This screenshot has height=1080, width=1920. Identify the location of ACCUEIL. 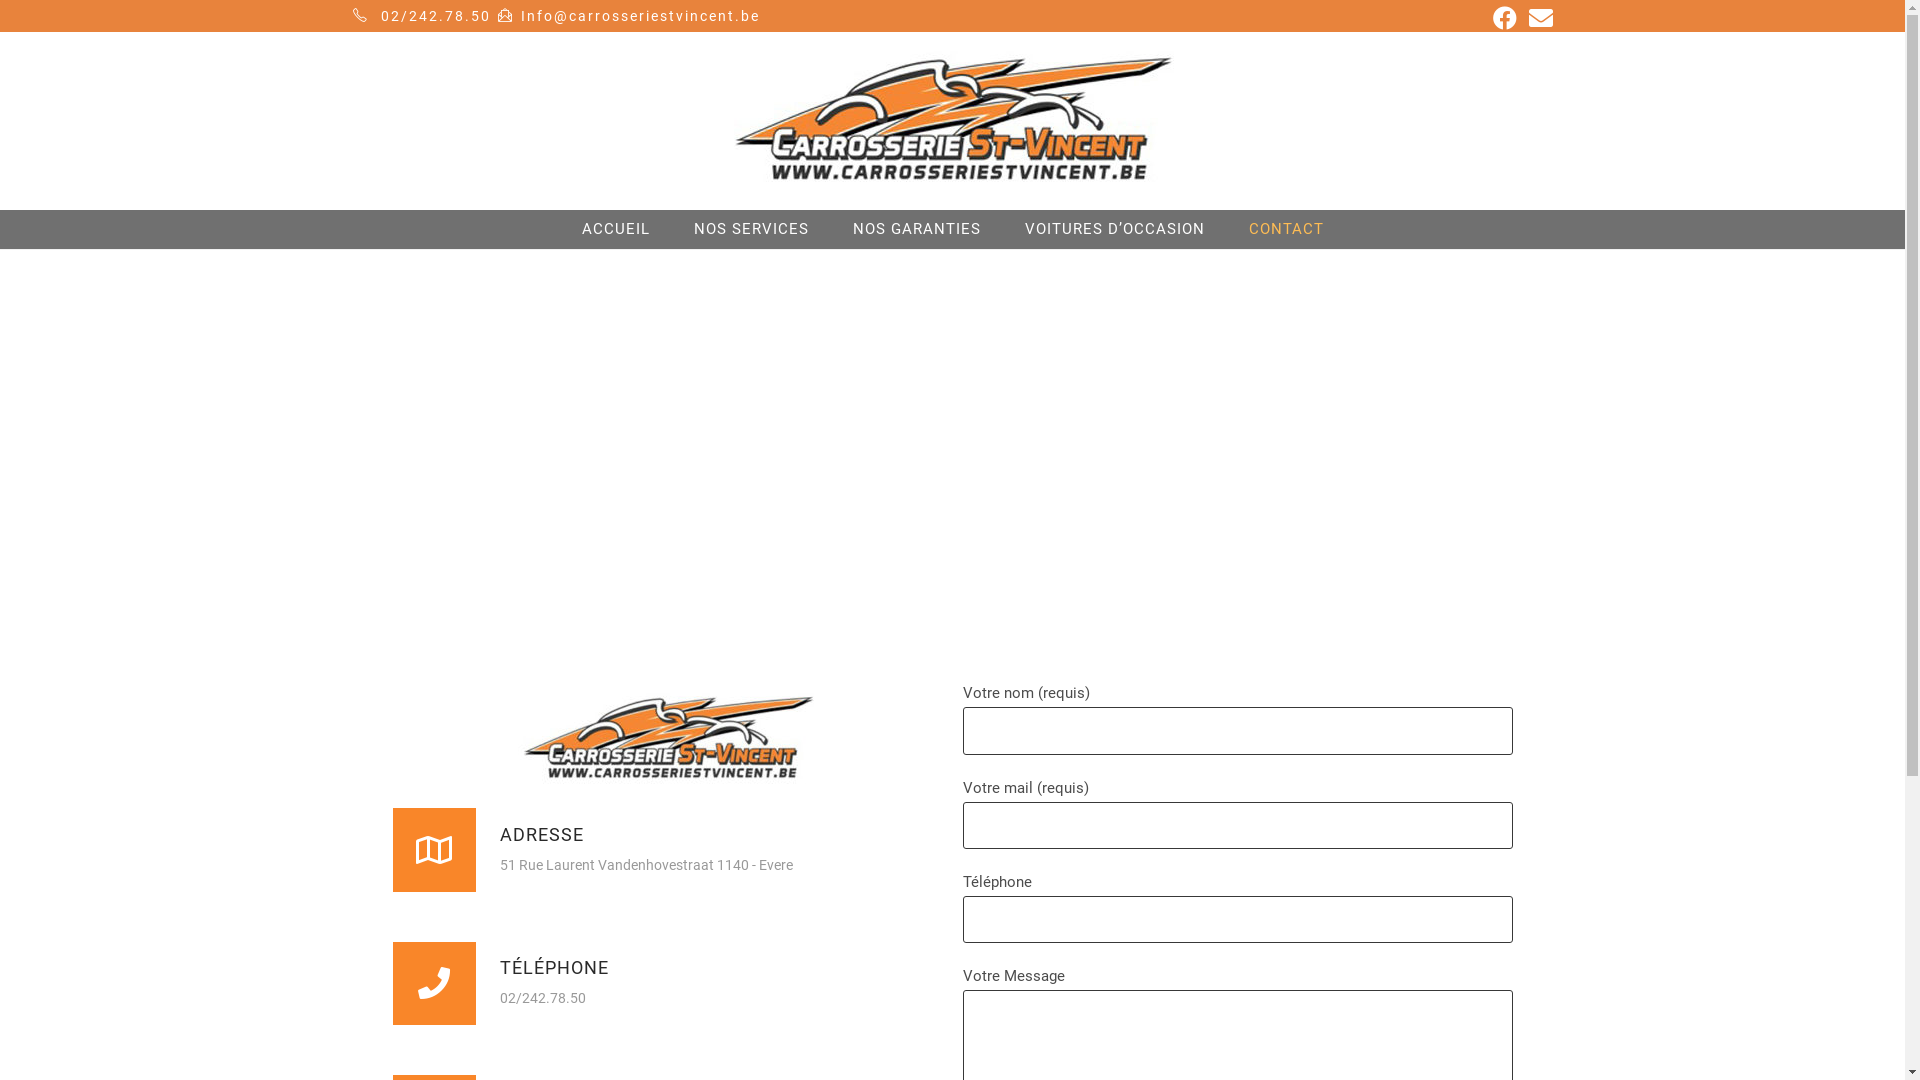
(616, 230).